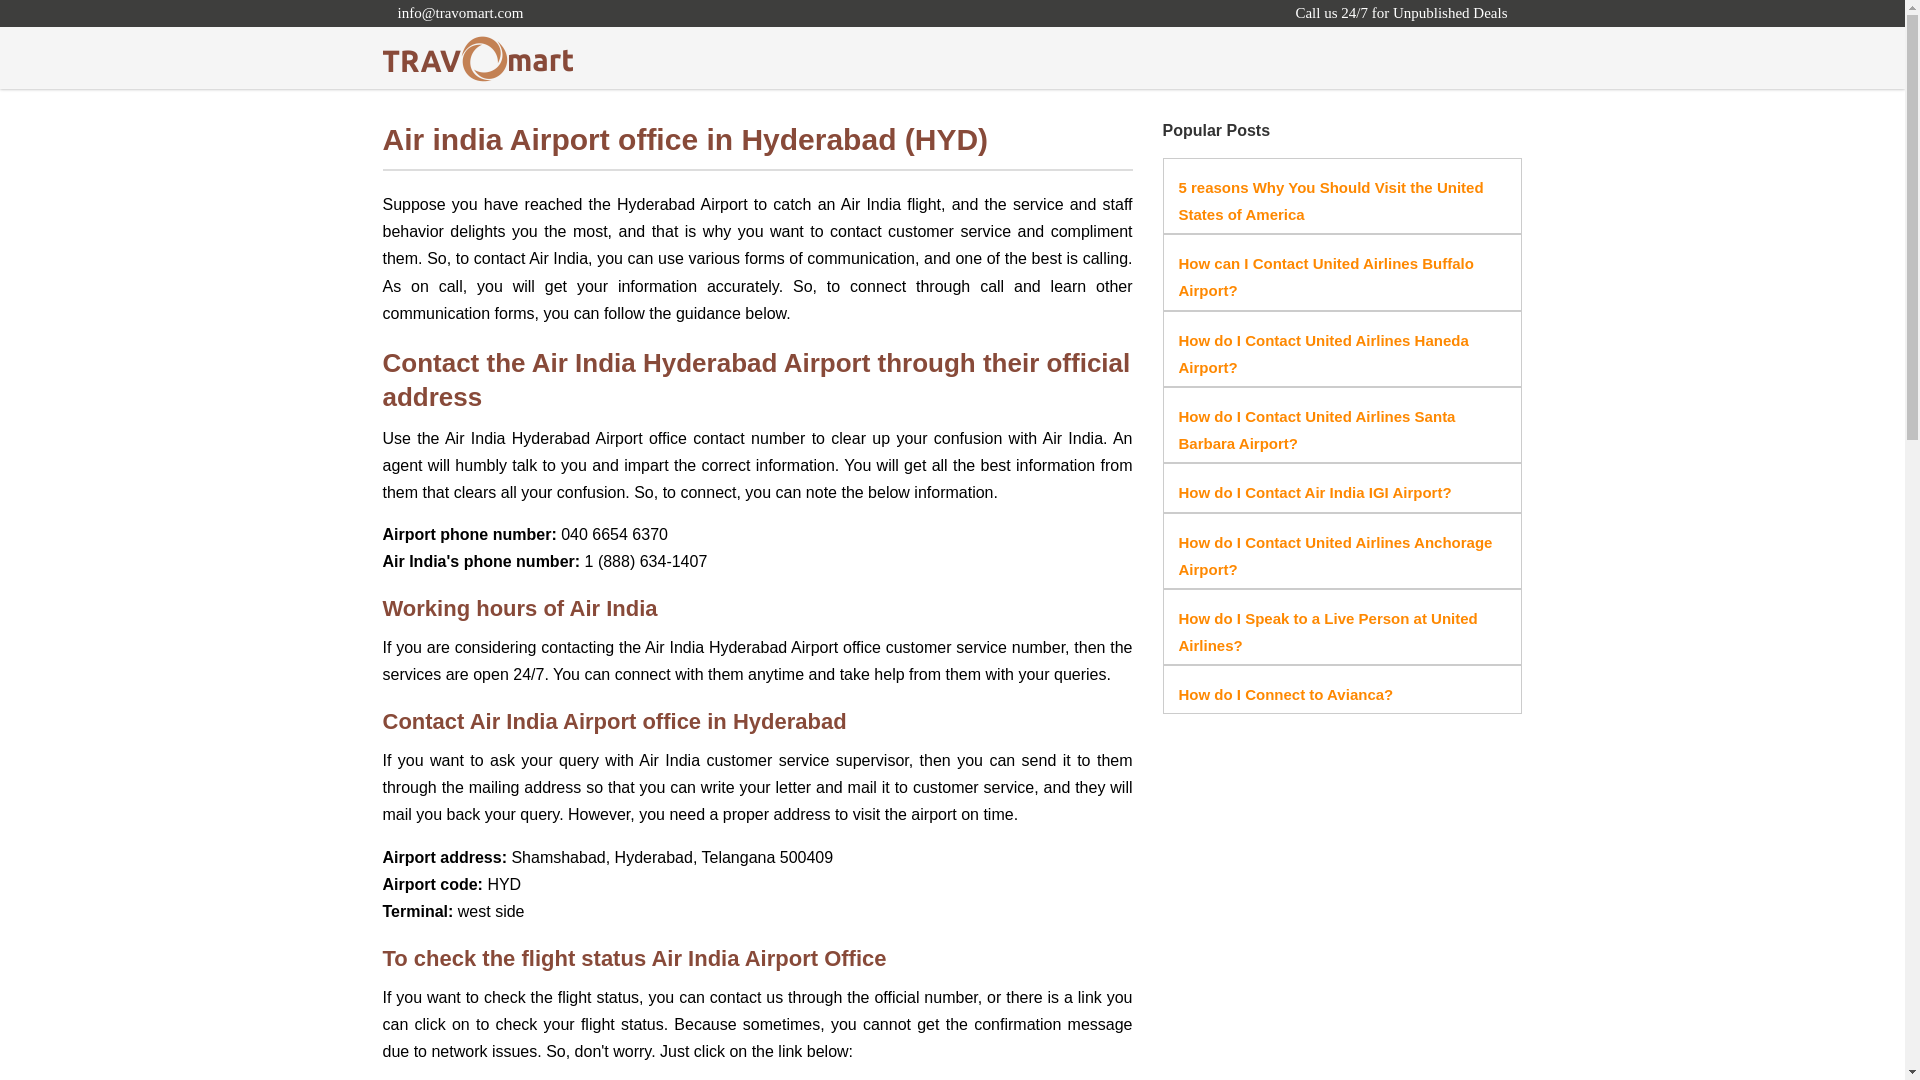  I want to click on How do I Contact United Airlines Anchorage Airport?, so click(1334, 555).